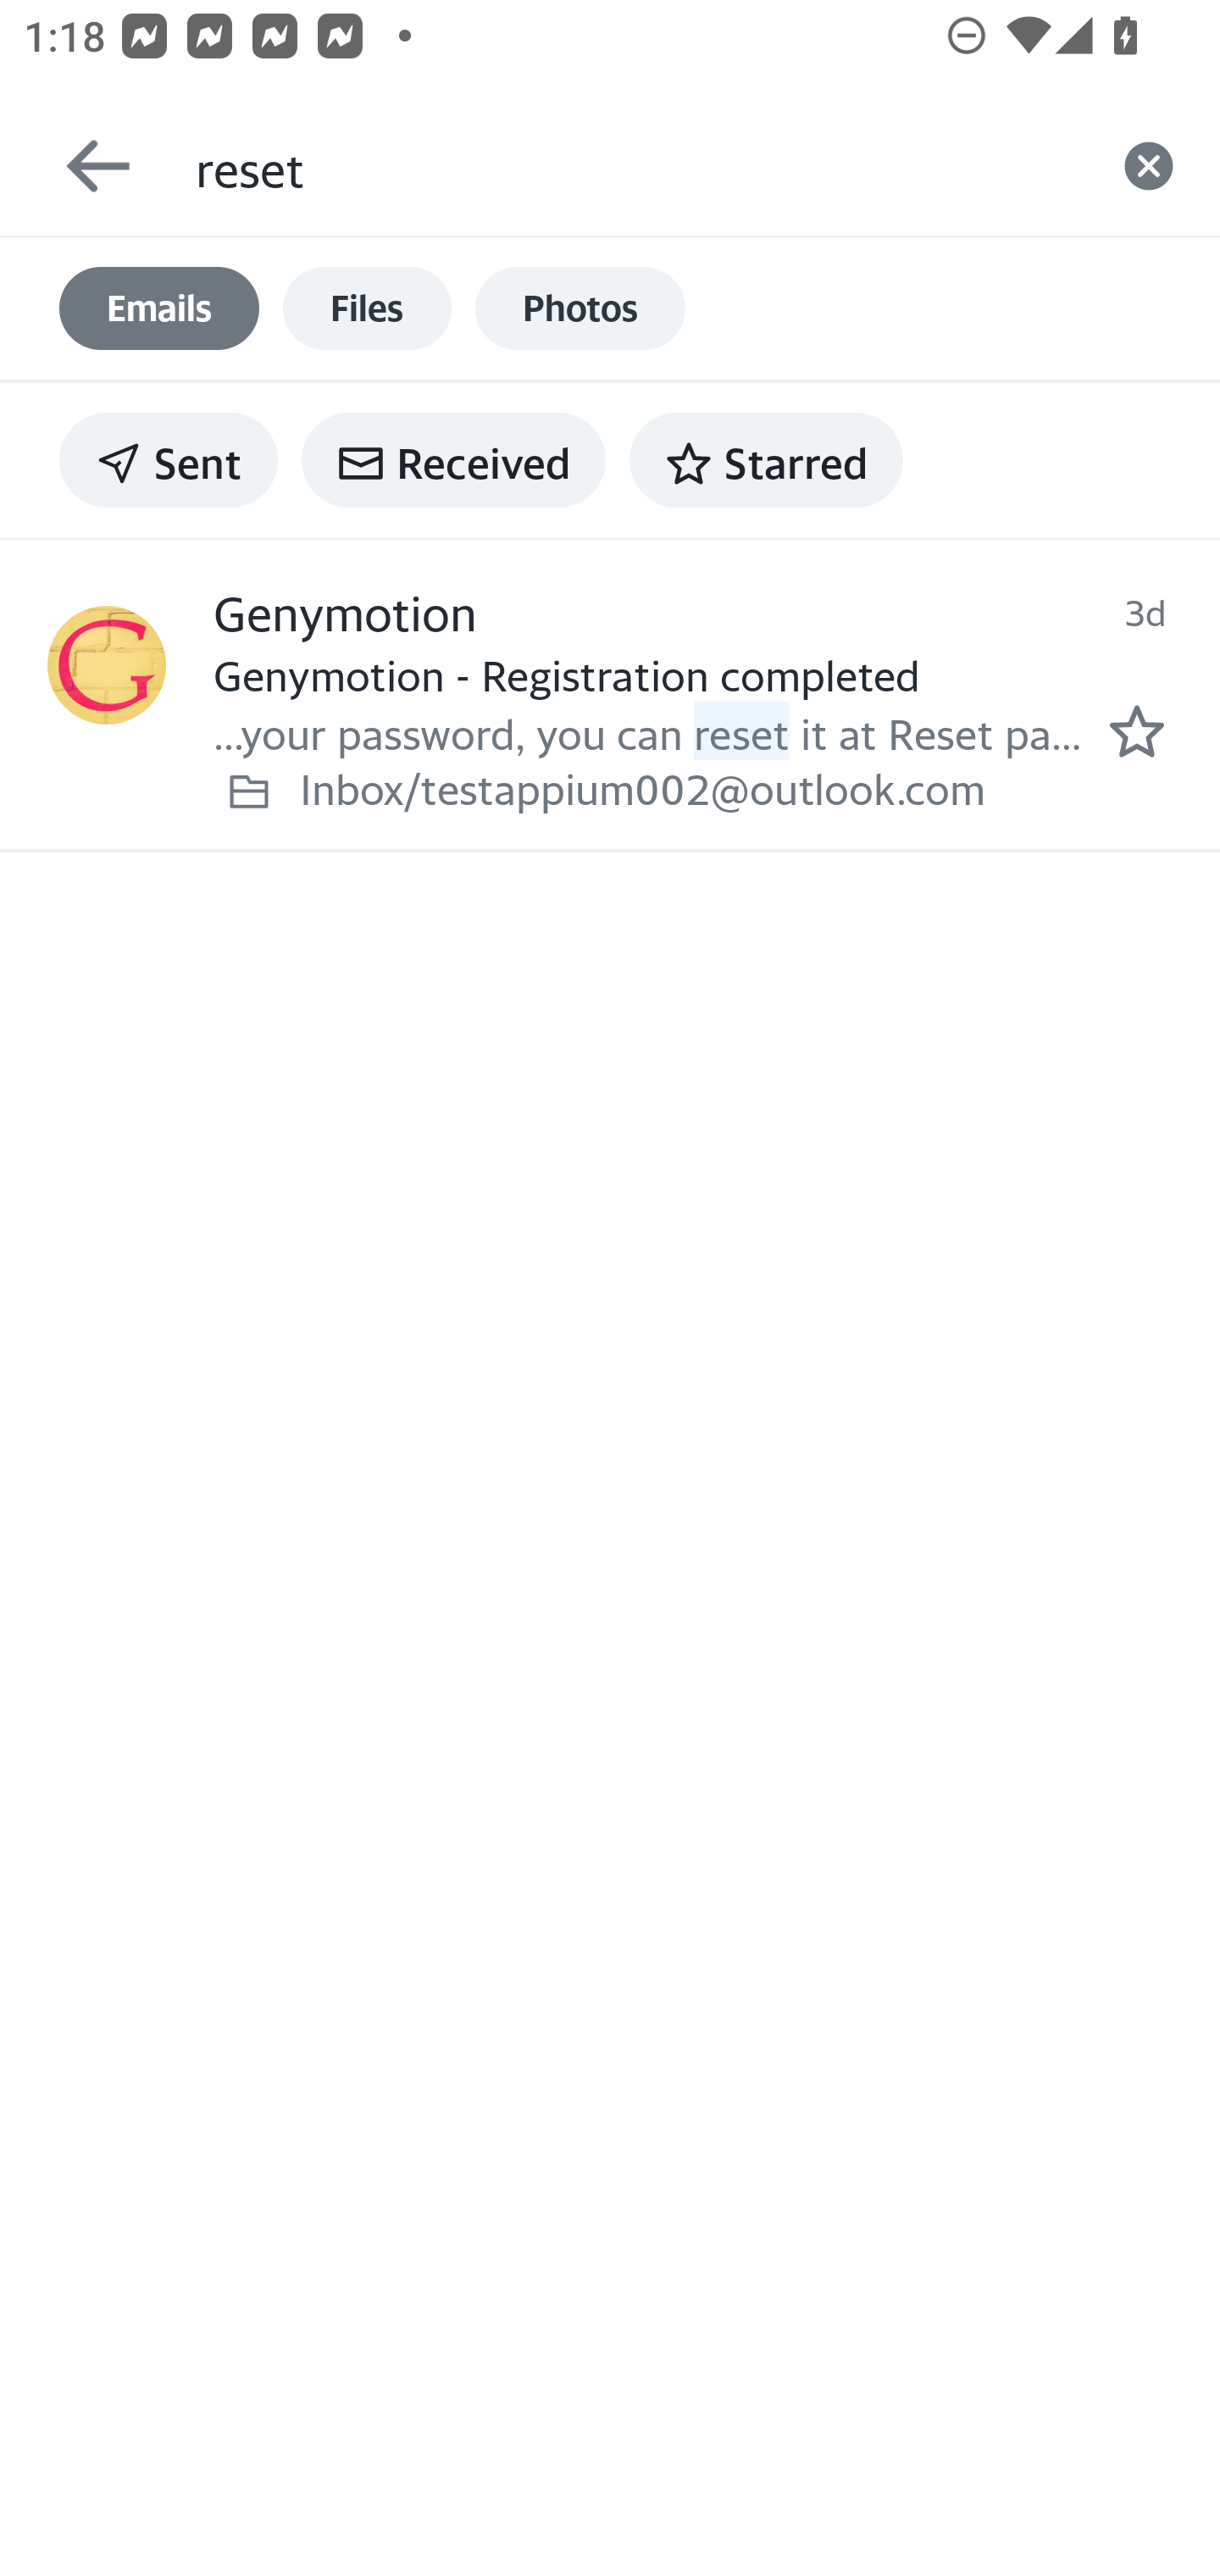 The width and height of the screenshot is (1220, 2576). What do you see at coordinates (580, 308) in the screenshot?
I see `Photos` at bounding box center [580, 308].